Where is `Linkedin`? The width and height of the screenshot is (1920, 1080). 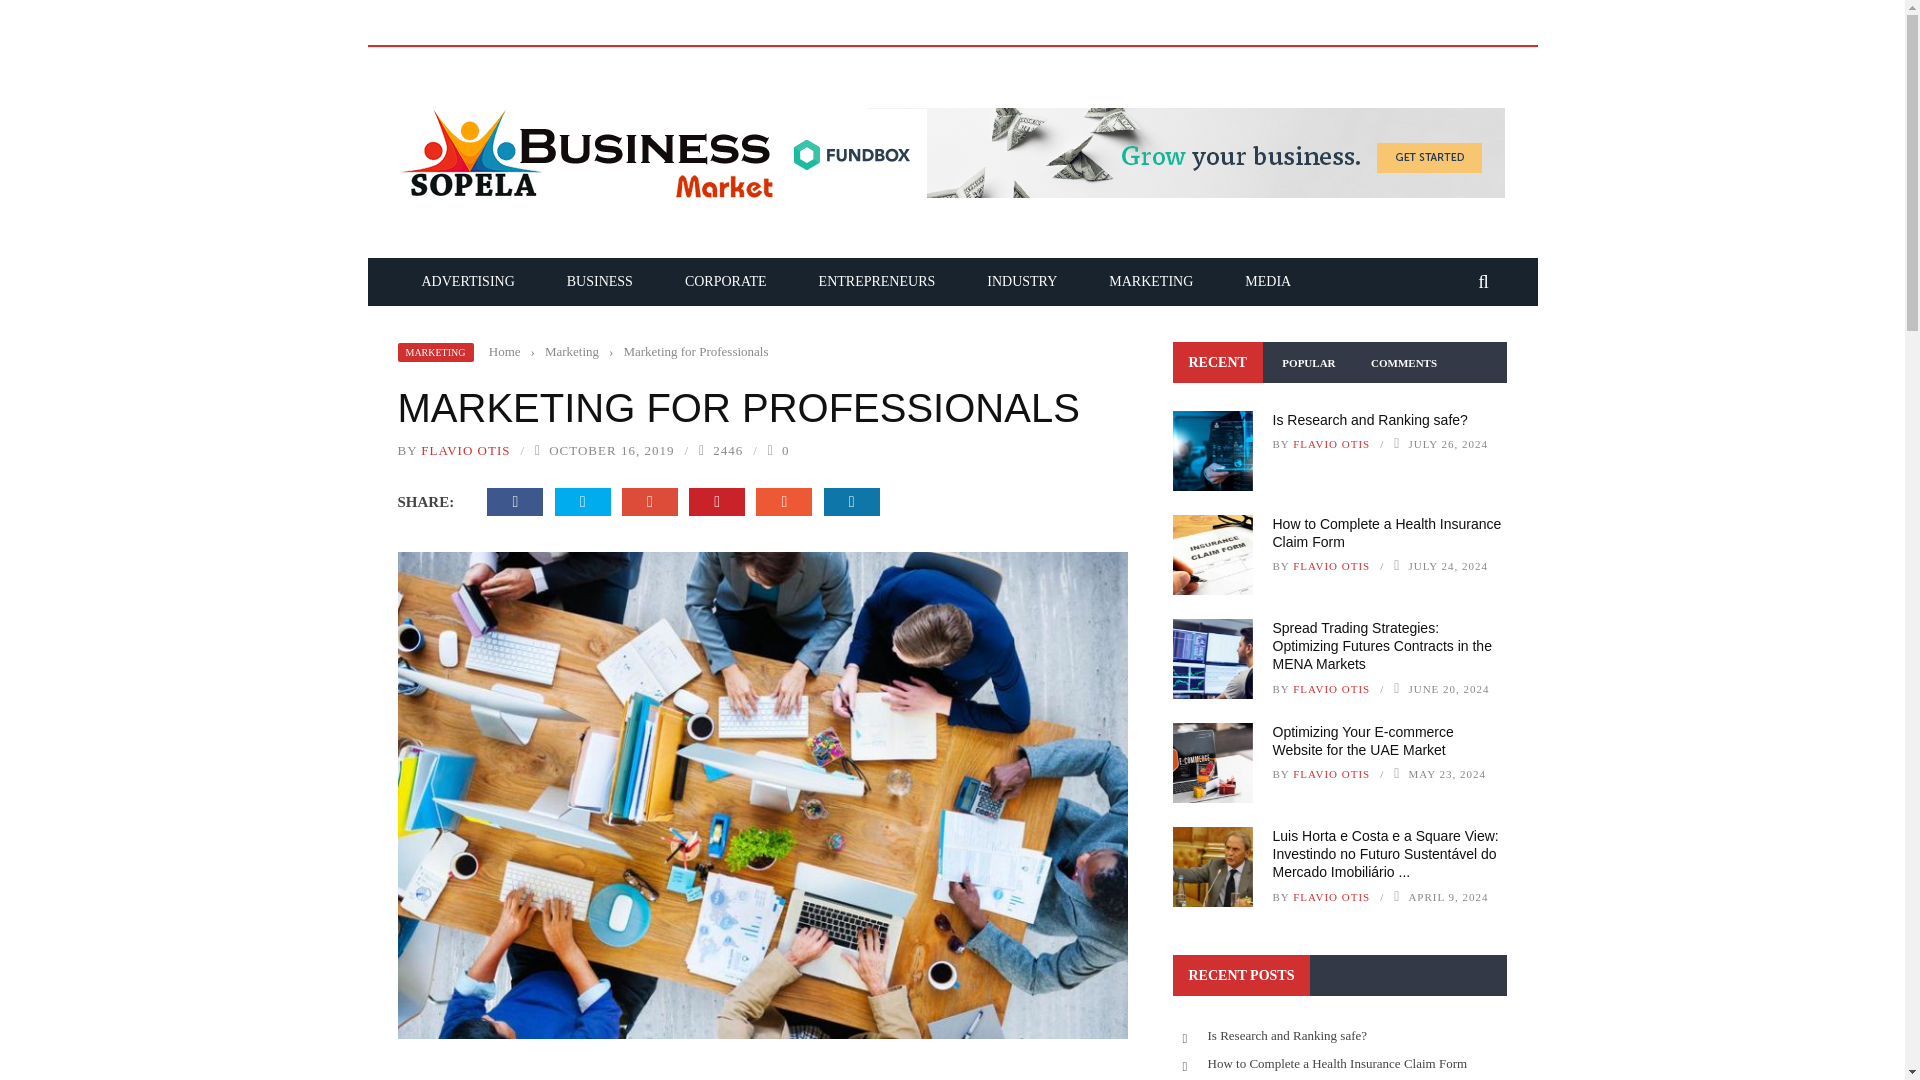
Linkedin is located at coordinates (851, 502).